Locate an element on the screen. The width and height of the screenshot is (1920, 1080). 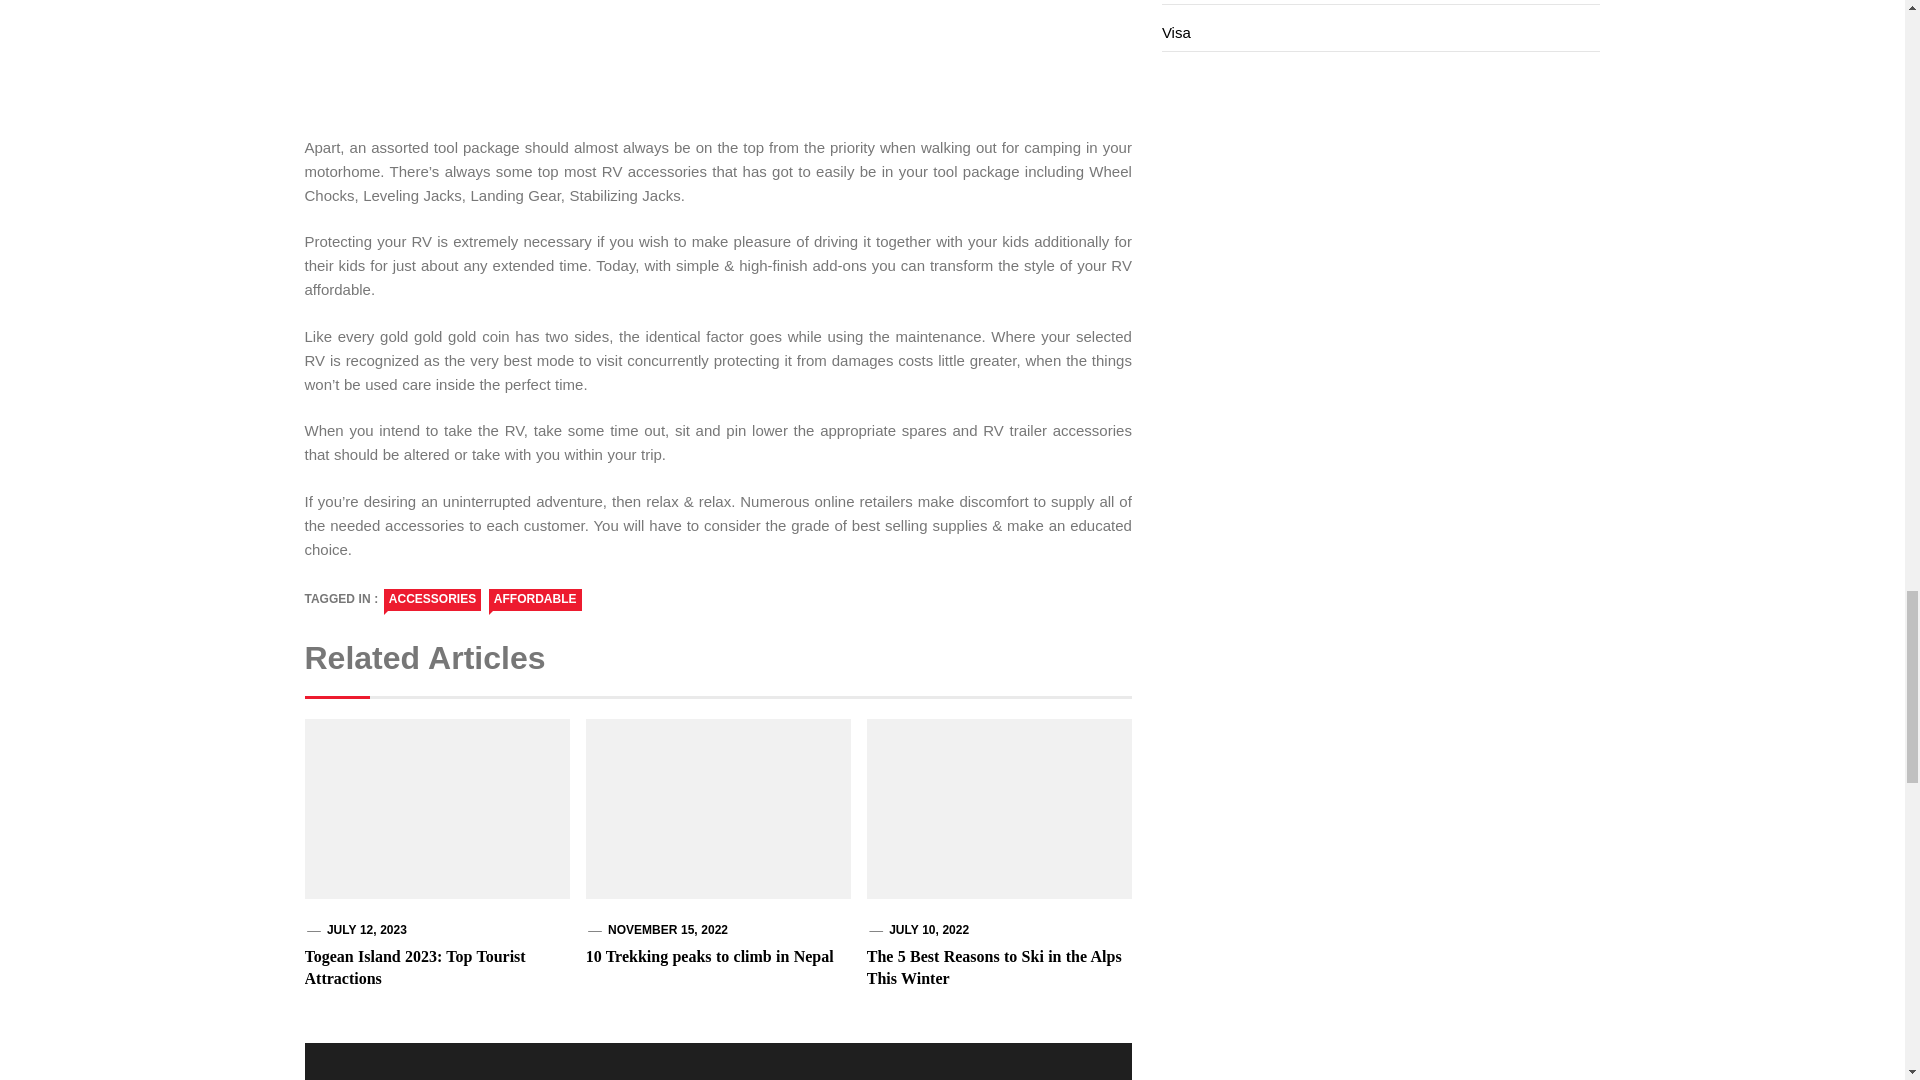
AFFORDABLE is located at coordinates (535, 600).